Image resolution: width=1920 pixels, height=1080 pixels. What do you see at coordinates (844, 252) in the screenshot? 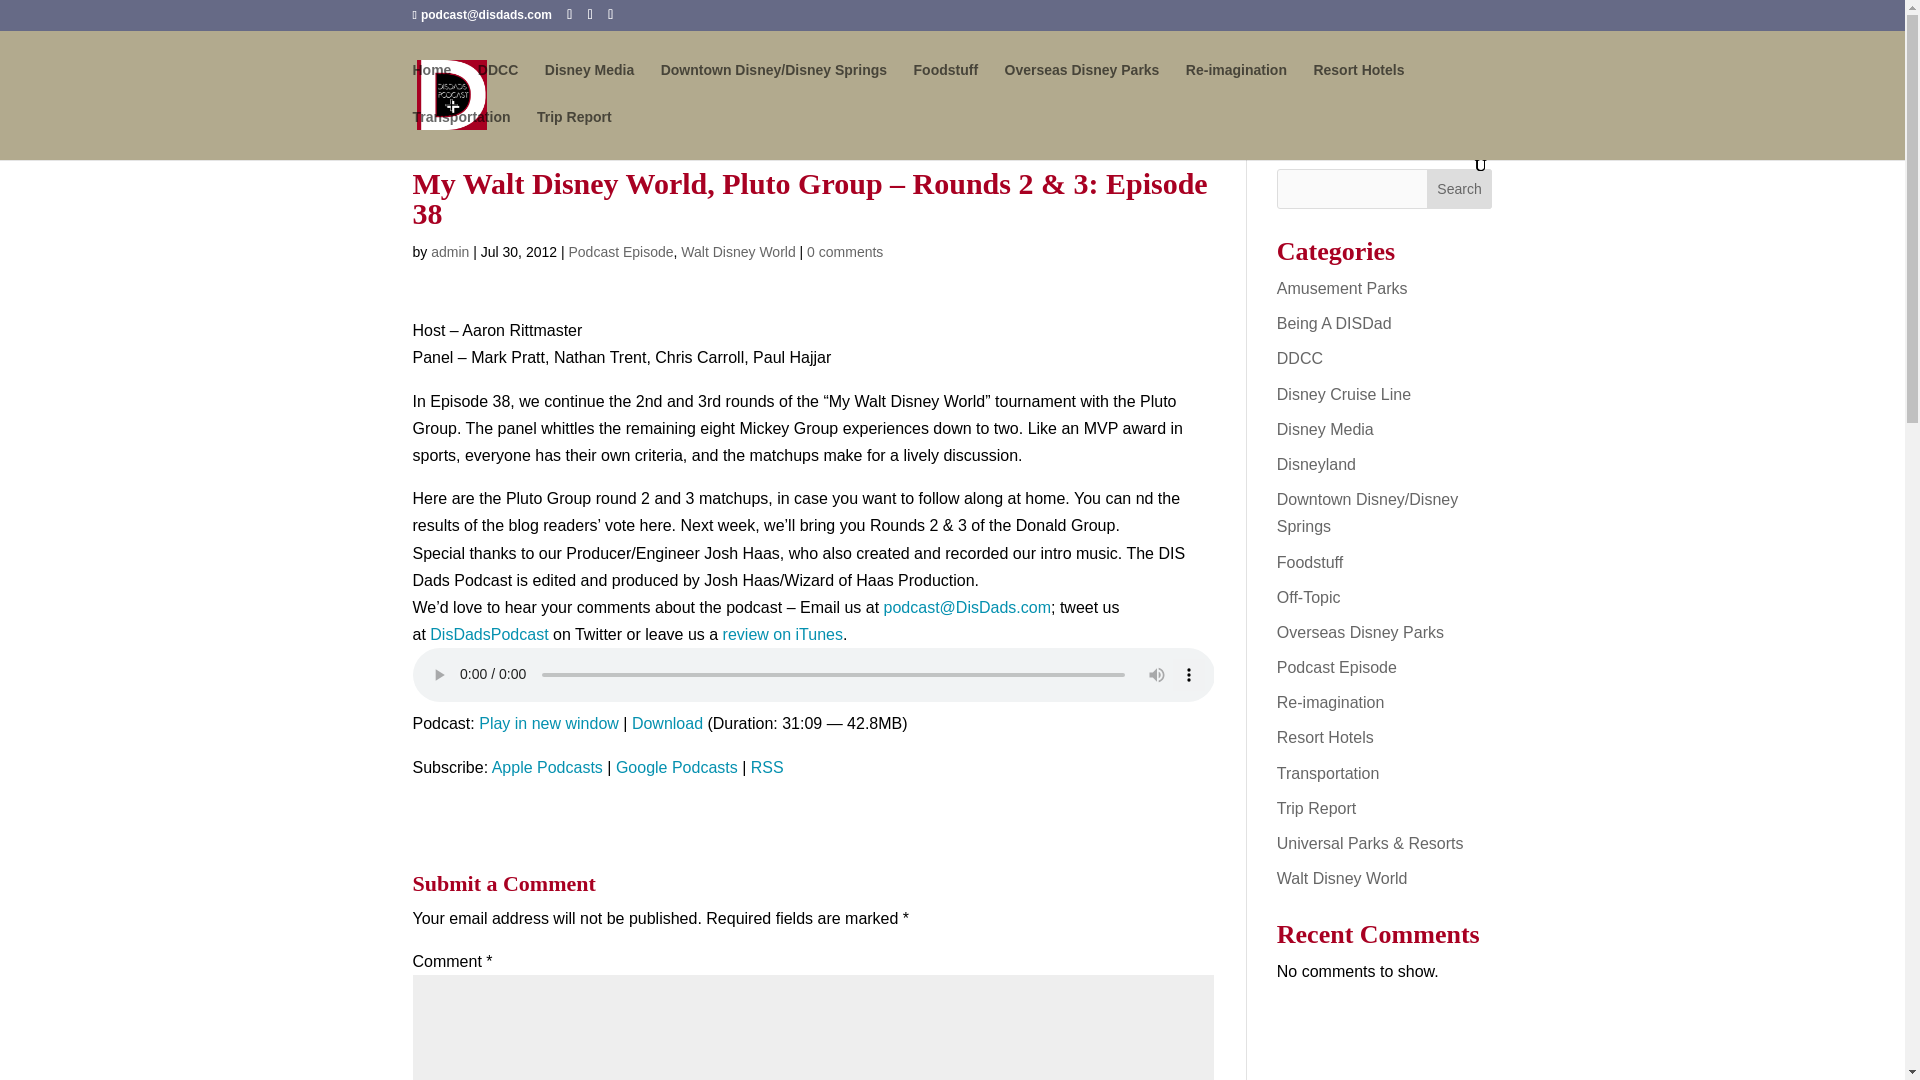
I see `0 comments` at bounding box center [844, 252].